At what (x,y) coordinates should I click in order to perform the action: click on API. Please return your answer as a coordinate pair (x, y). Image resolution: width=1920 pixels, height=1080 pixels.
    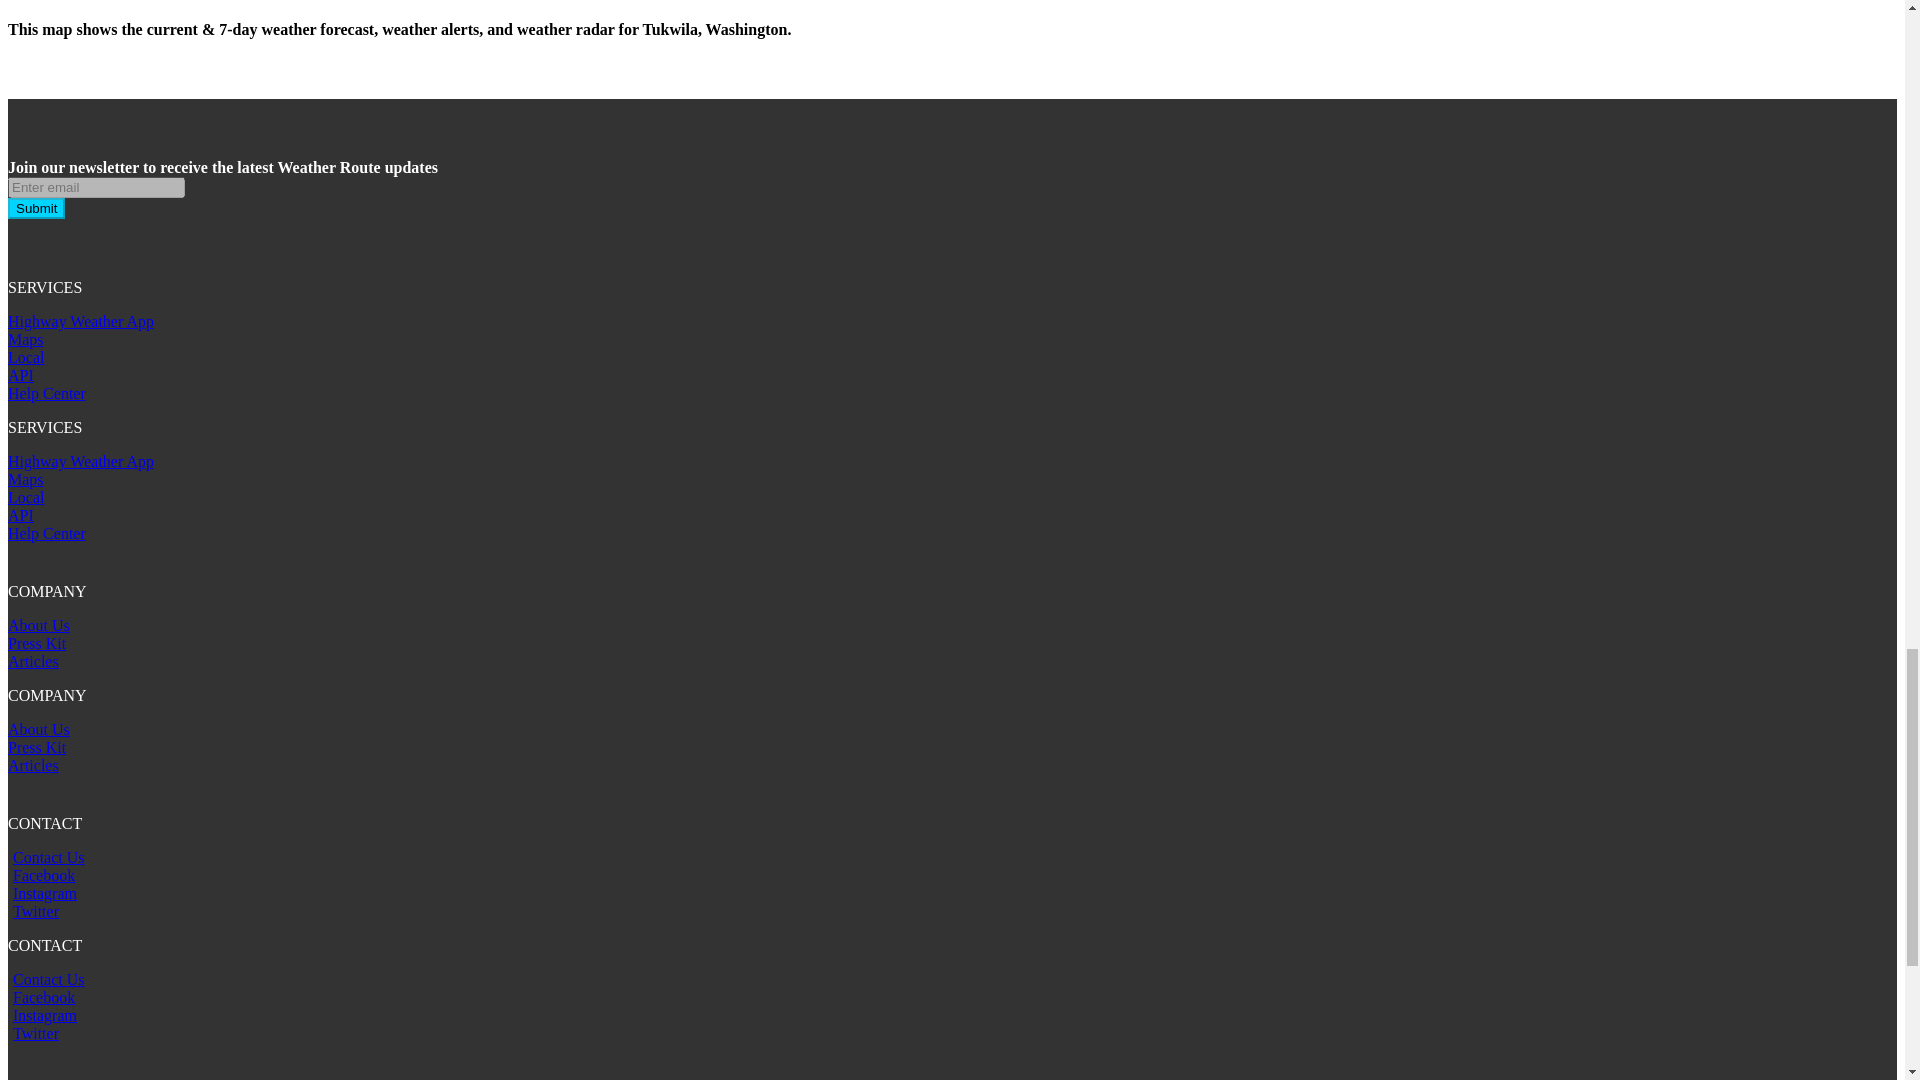
    Looking at the image, I should click on (20, 514).